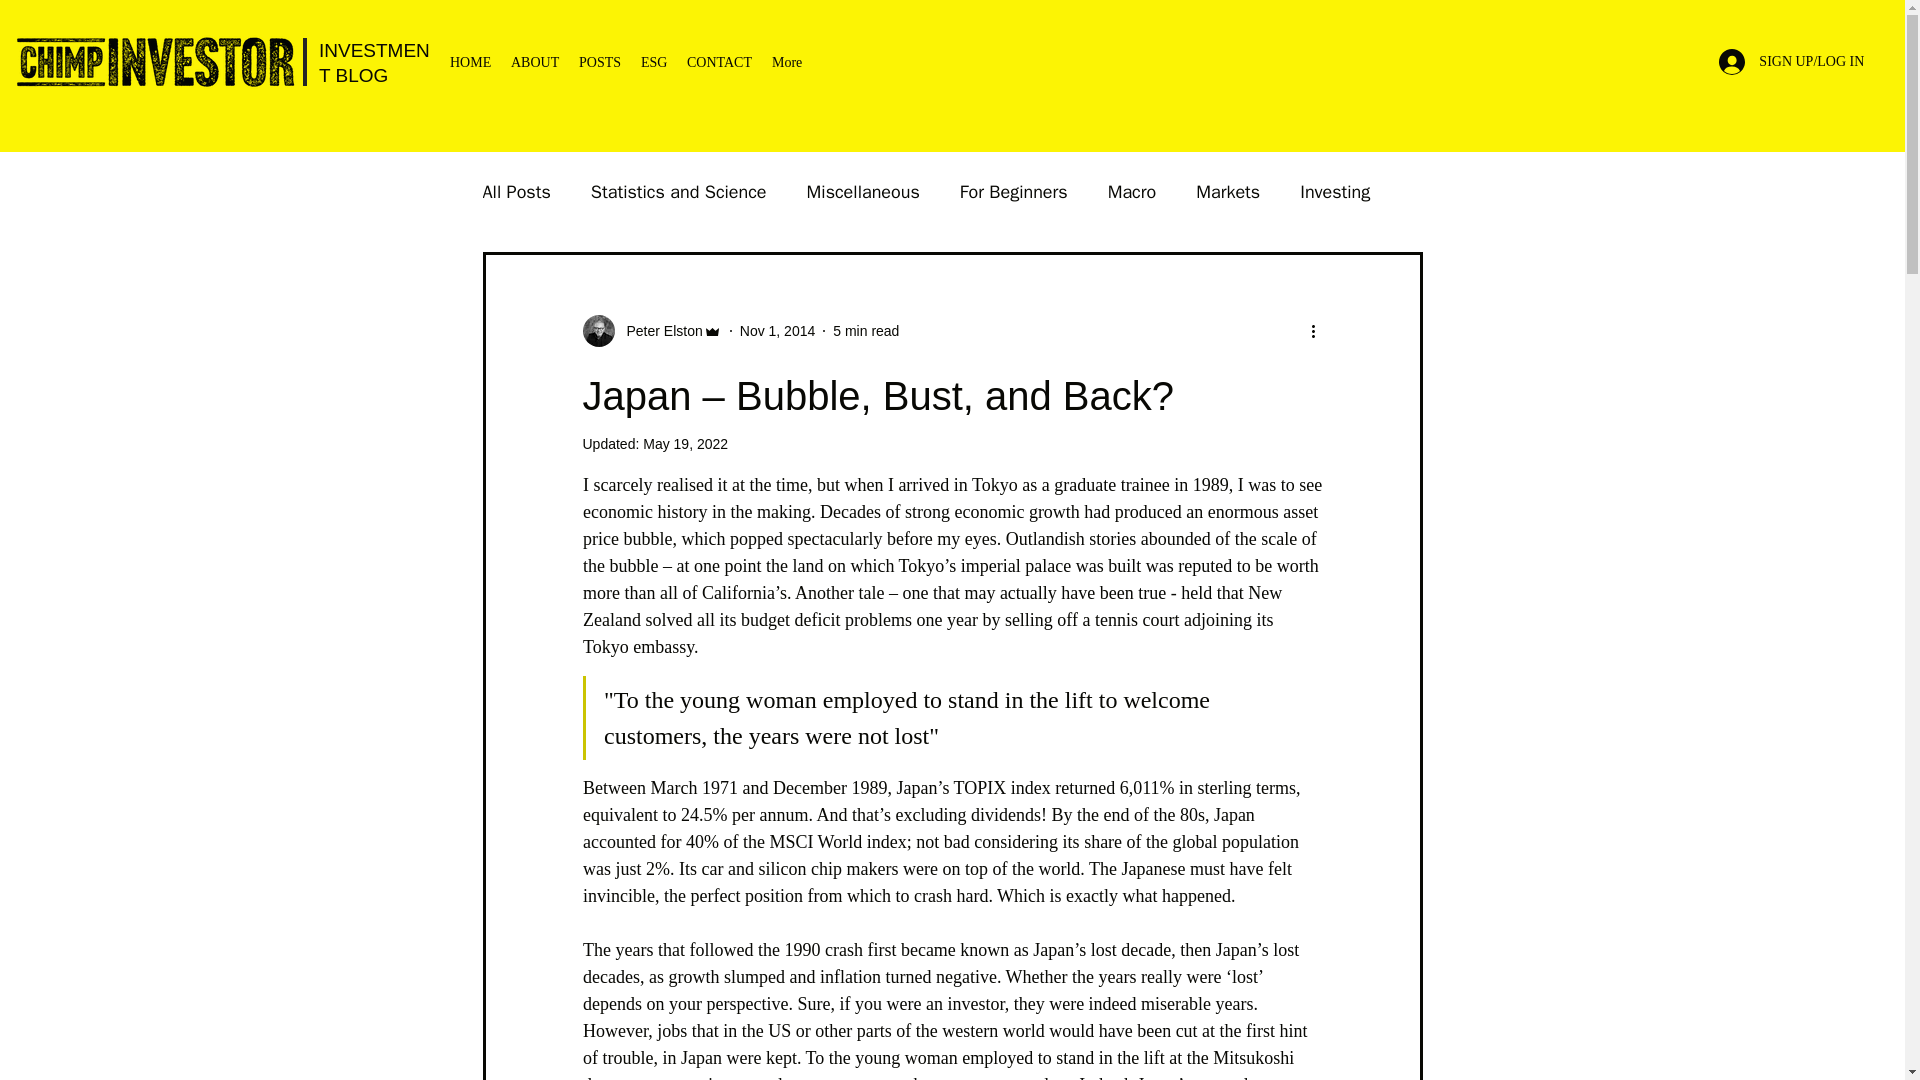  I want to click on All Posts, so click(515, 192).